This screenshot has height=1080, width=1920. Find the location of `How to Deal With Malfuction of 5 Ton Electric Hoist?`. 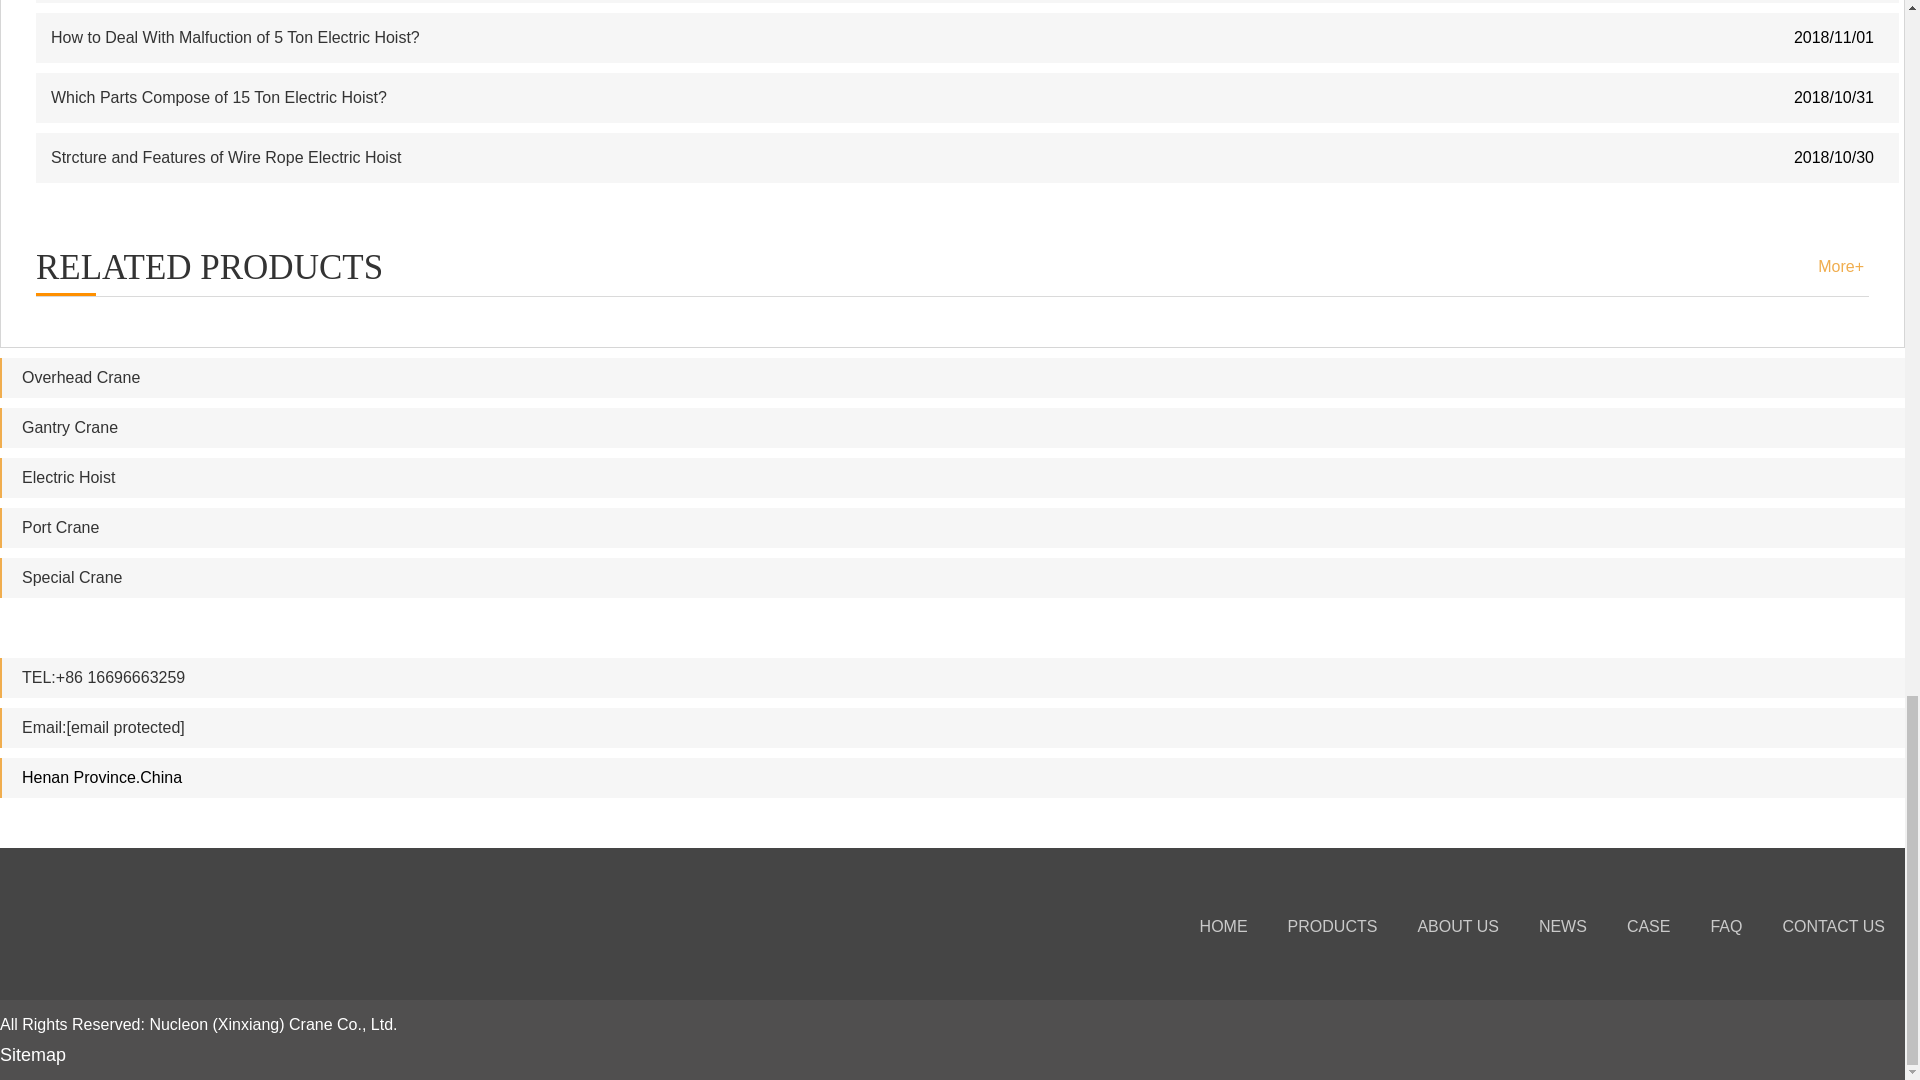

How to Deal With Malfuction of 5 Ton Electric Hoist? is located at coordinates (236, 38).